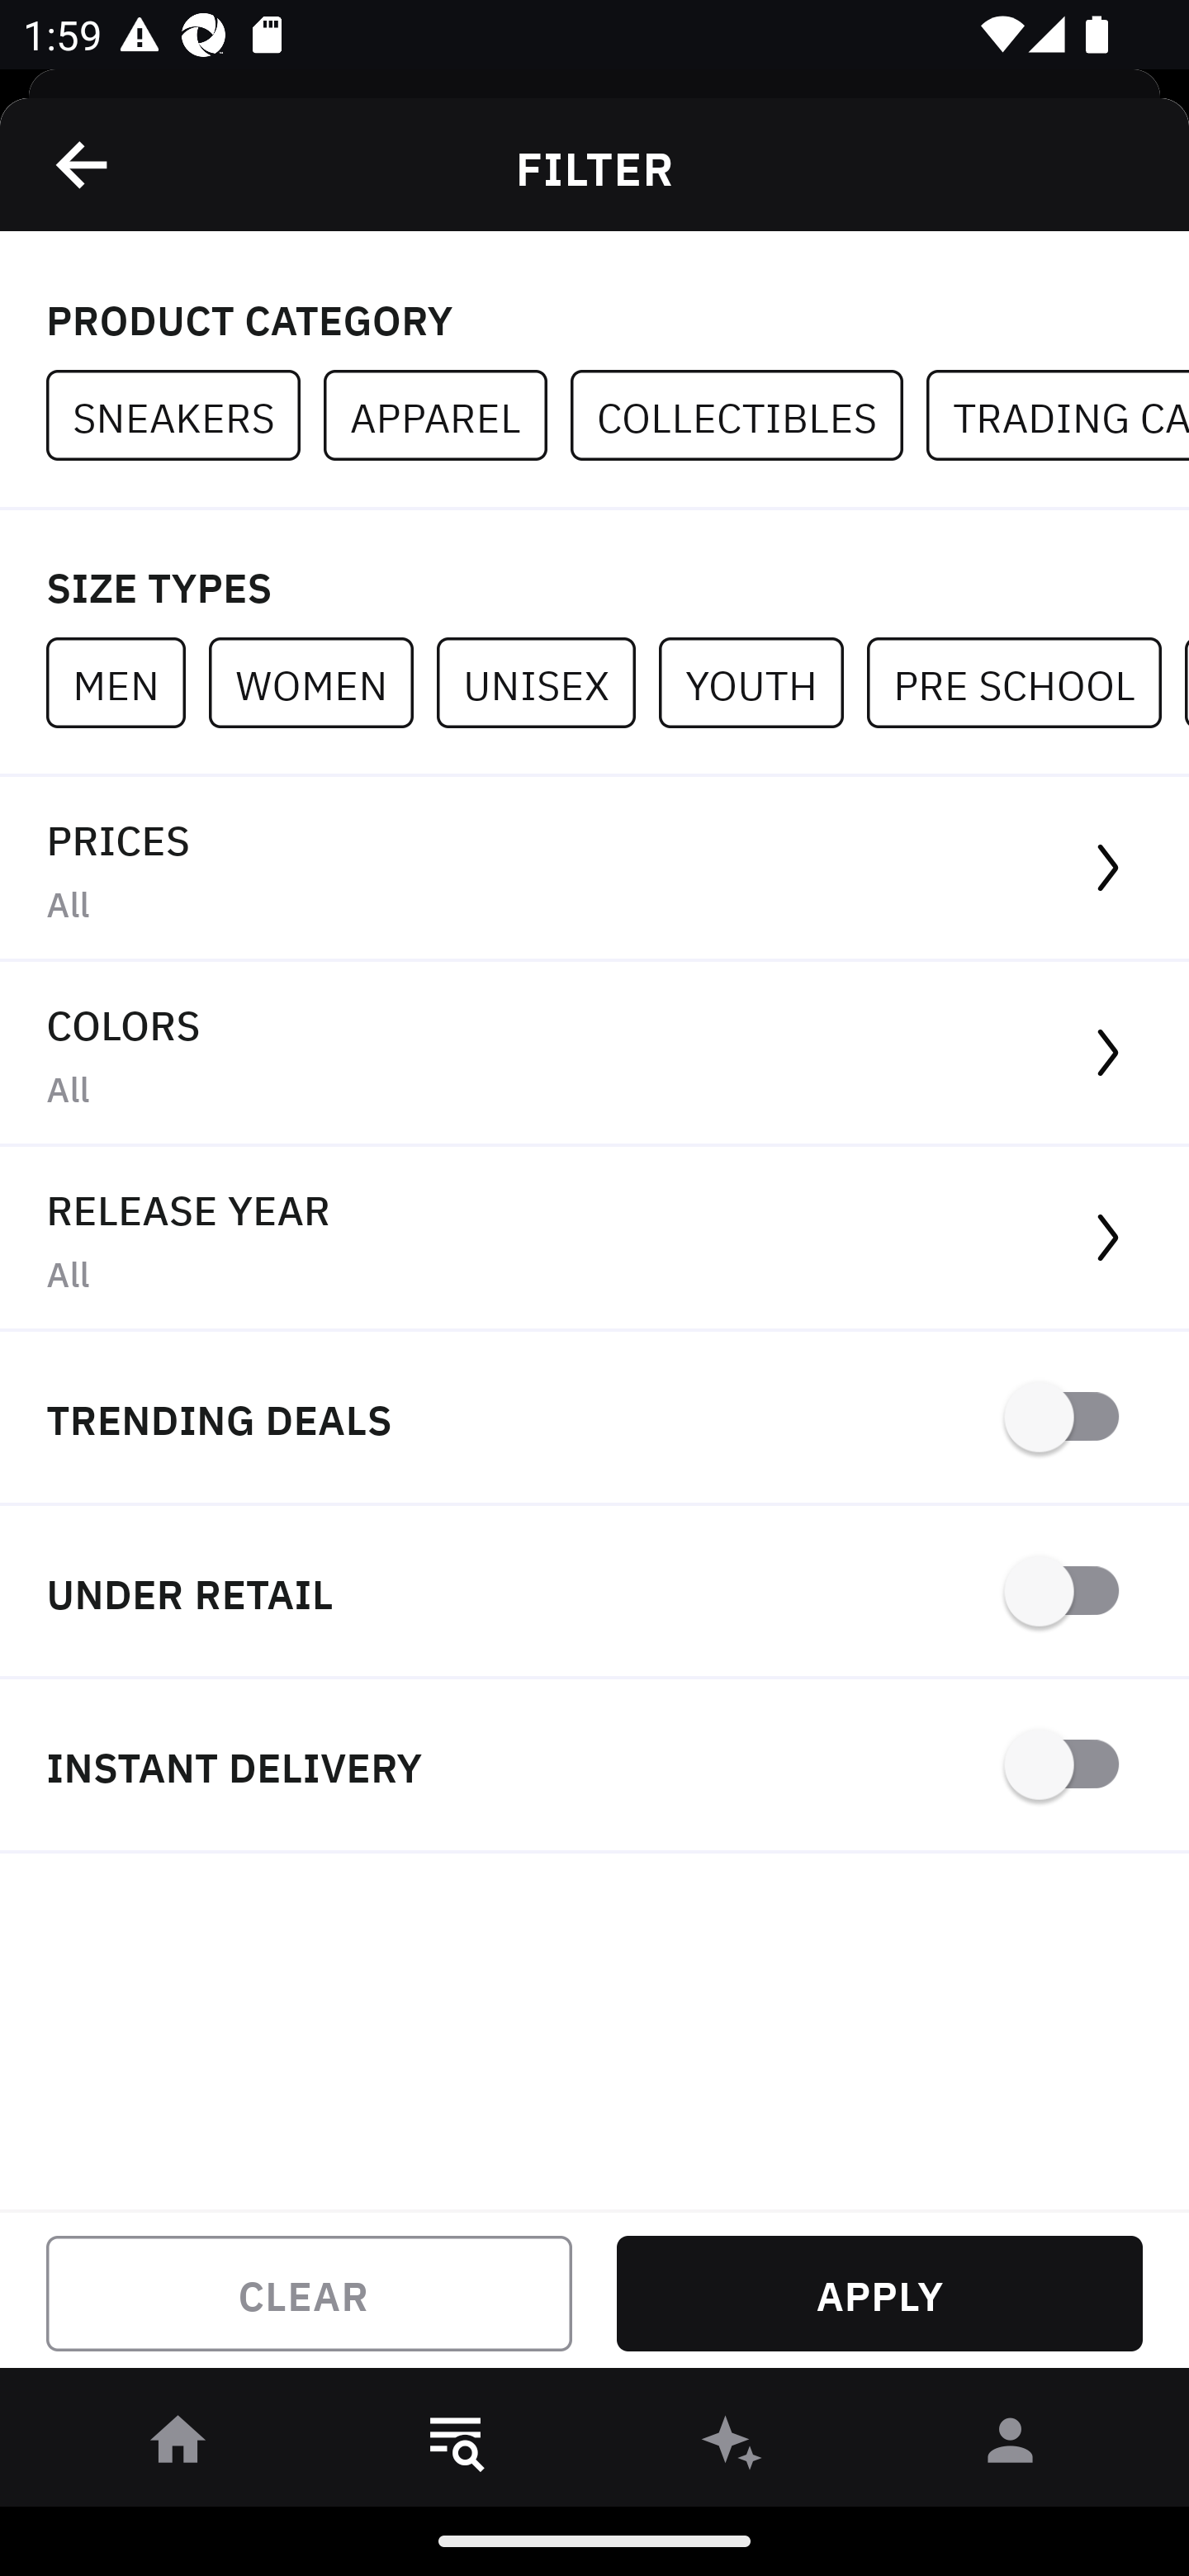 This screenshot has width=1189, height=2576. Describe the element at coordinates (733, 2446) in the screenshot. I see `󰫢` at that location.